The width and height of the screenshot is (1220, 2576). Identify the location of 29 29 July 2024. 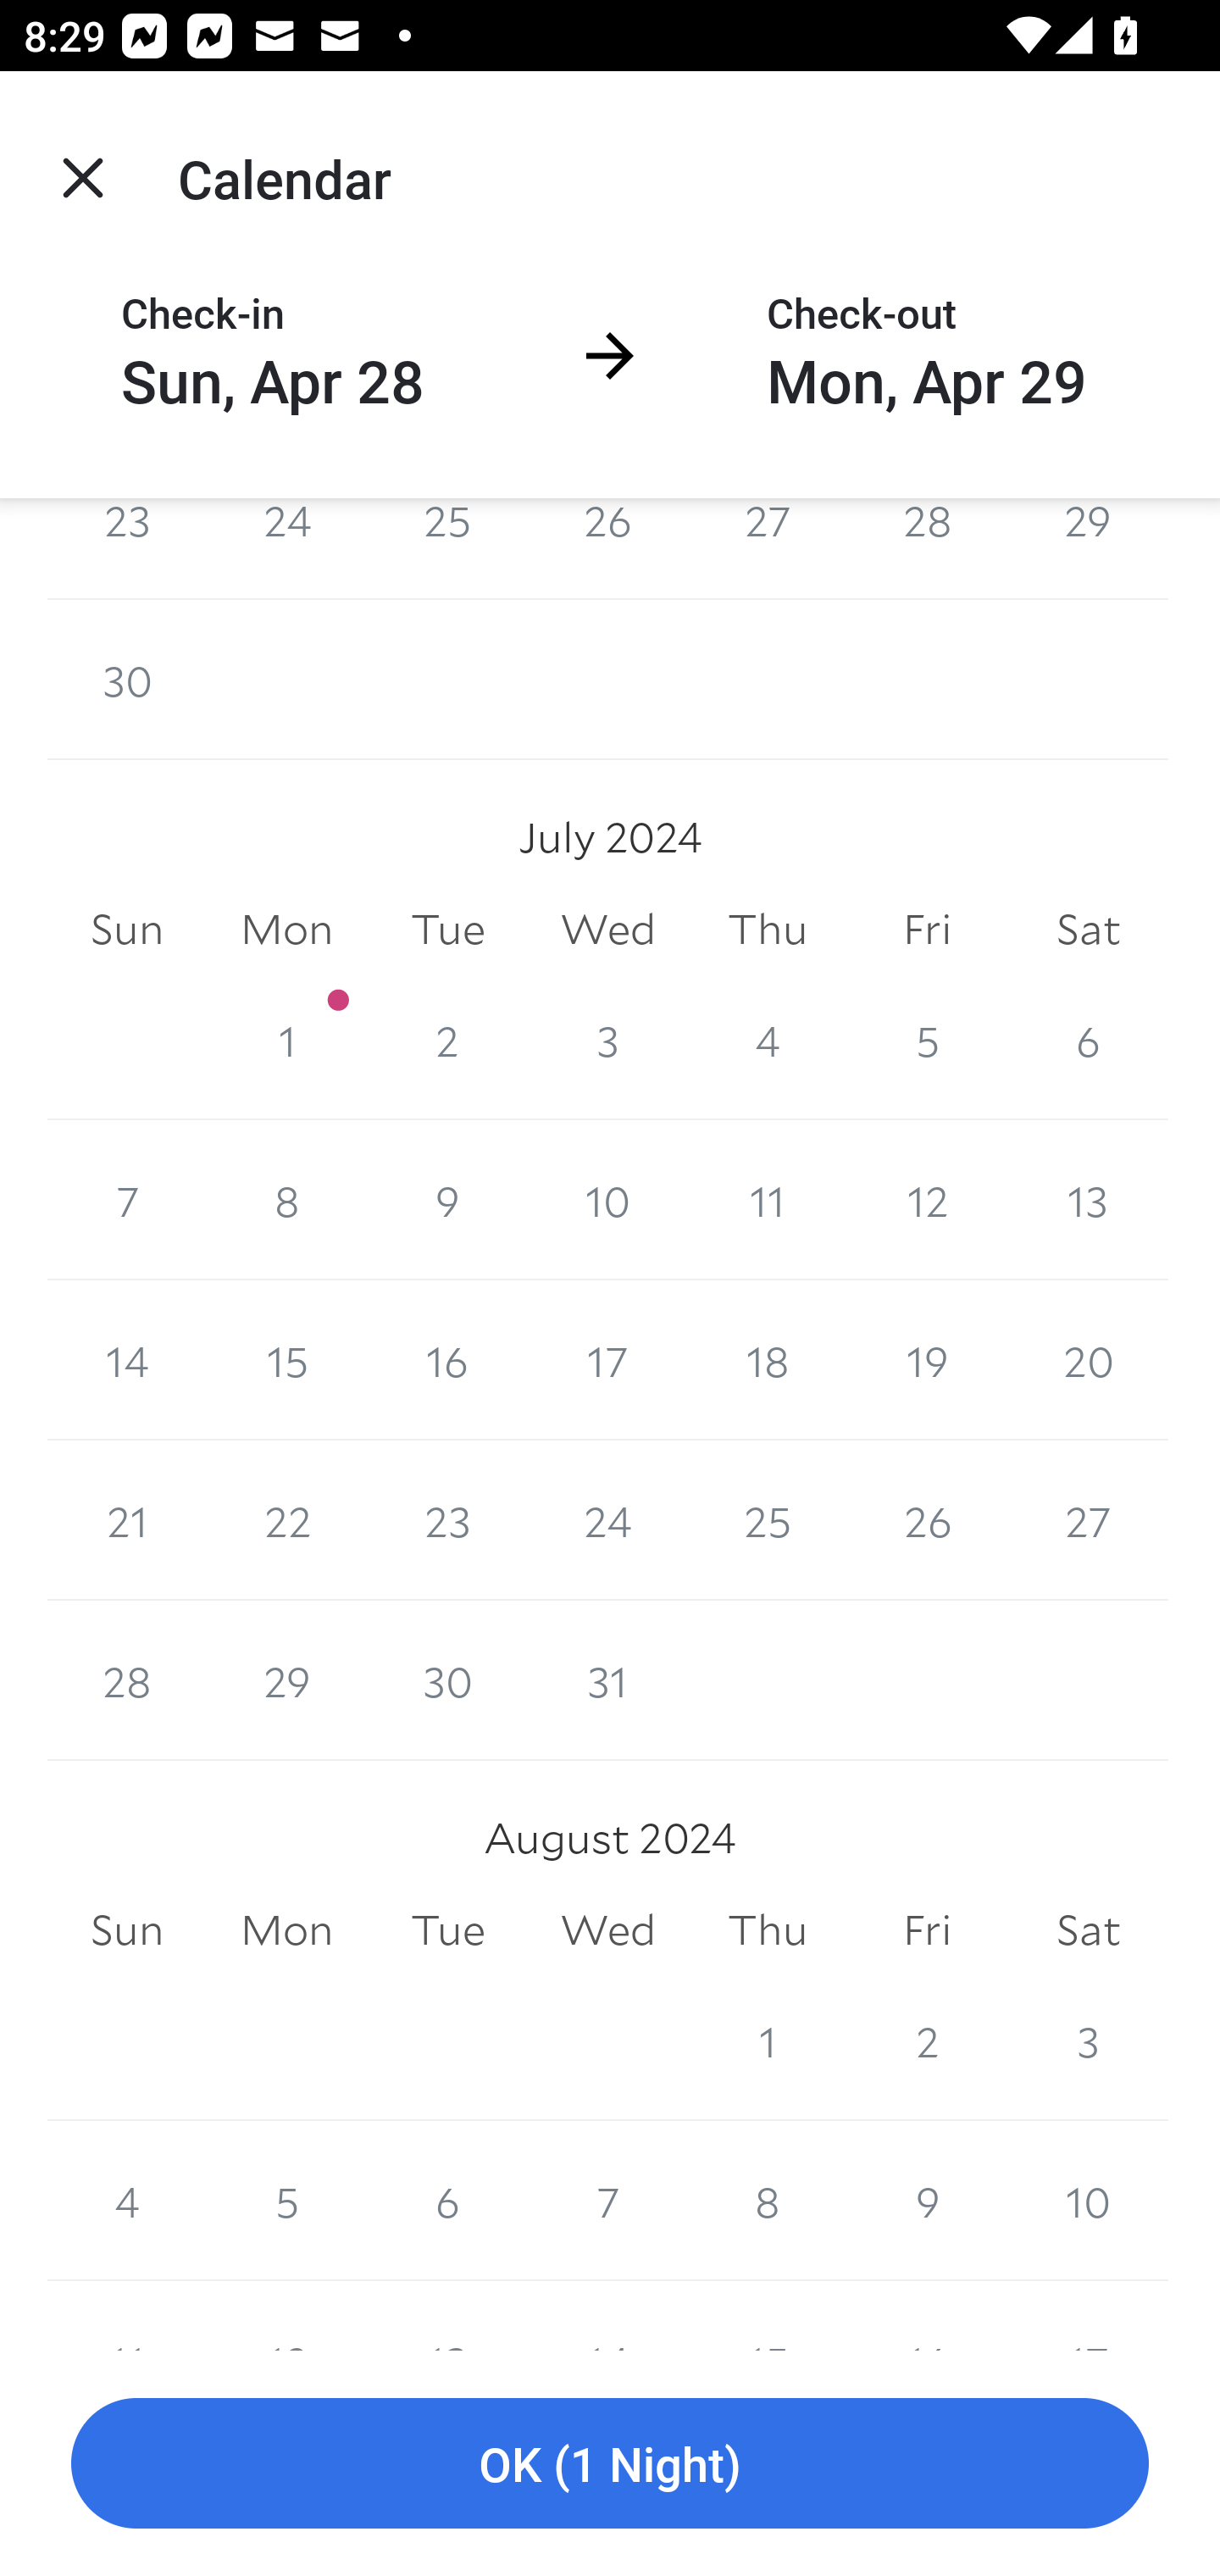
(286, 1680).